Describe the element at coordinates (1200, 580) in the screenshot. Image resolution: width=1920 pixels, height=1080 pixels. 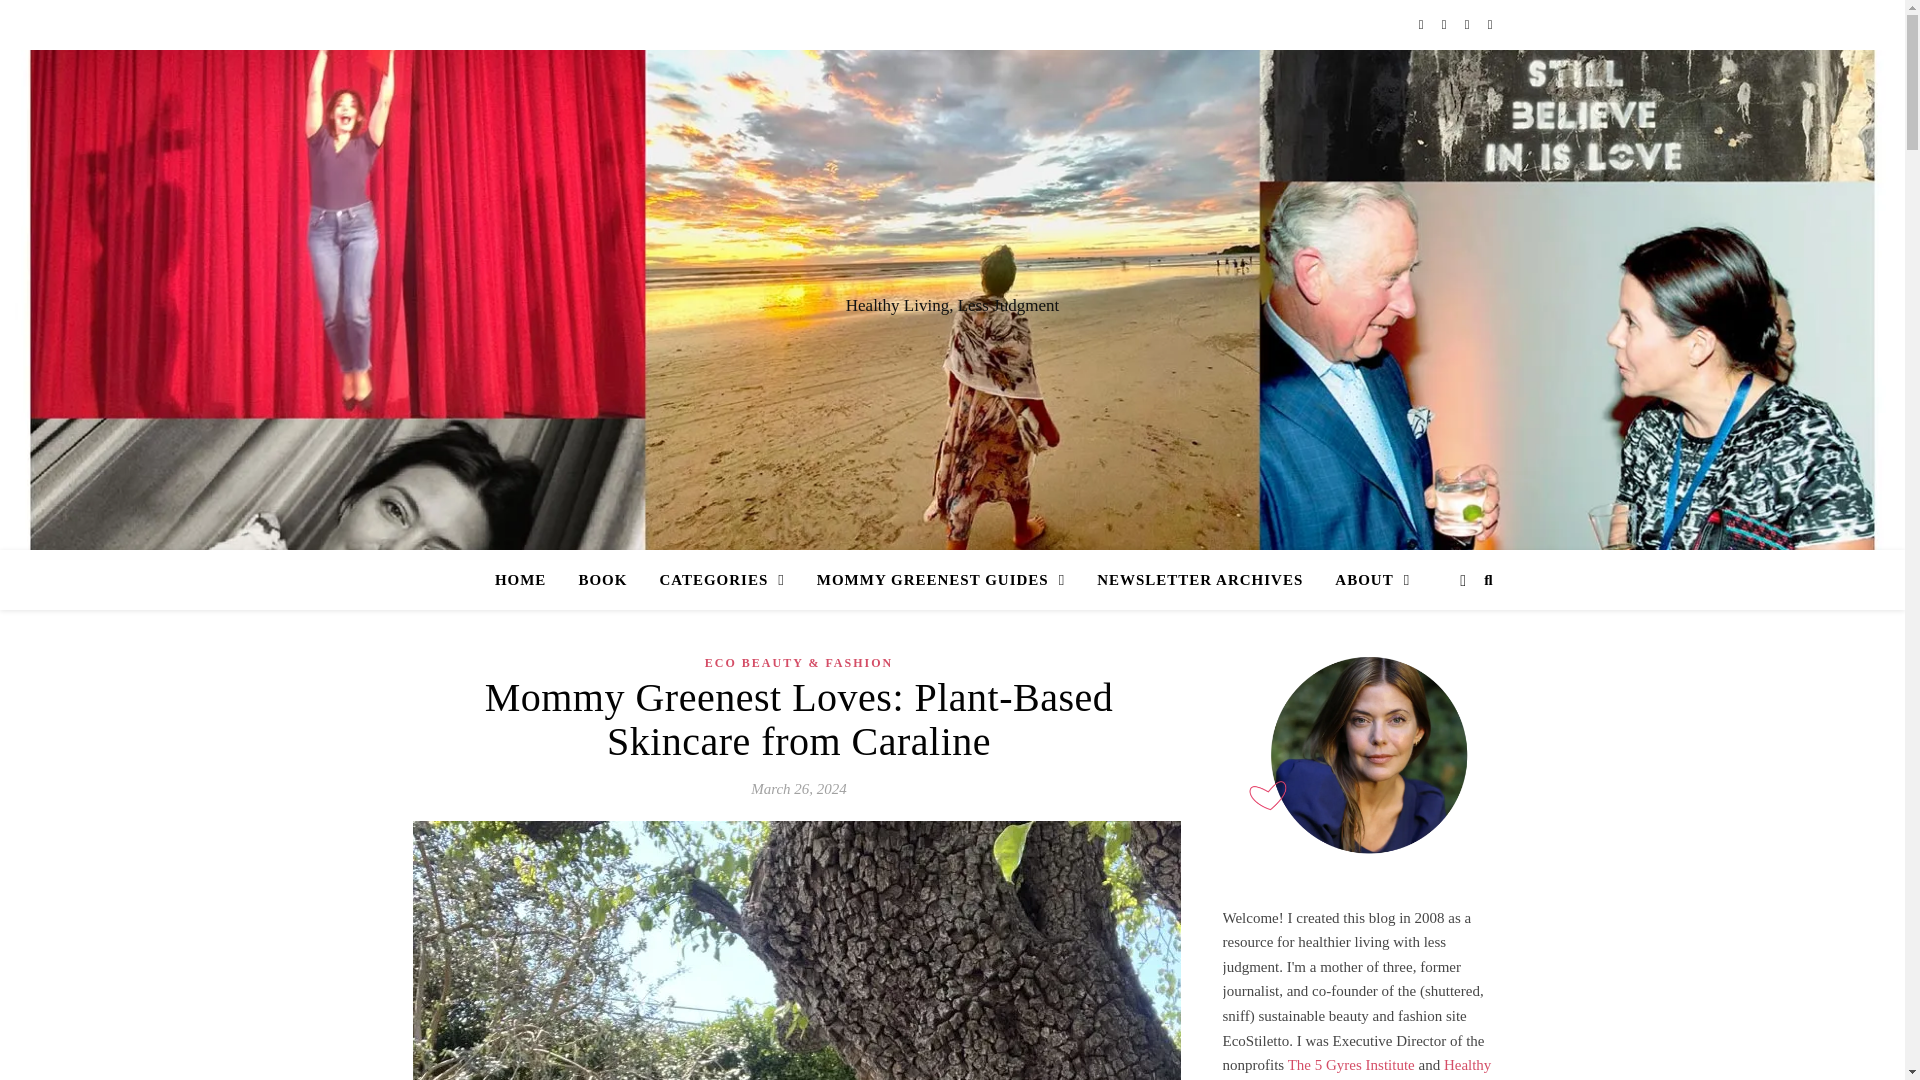
I see `NEWSLETTER ARCHIVES` at that location.